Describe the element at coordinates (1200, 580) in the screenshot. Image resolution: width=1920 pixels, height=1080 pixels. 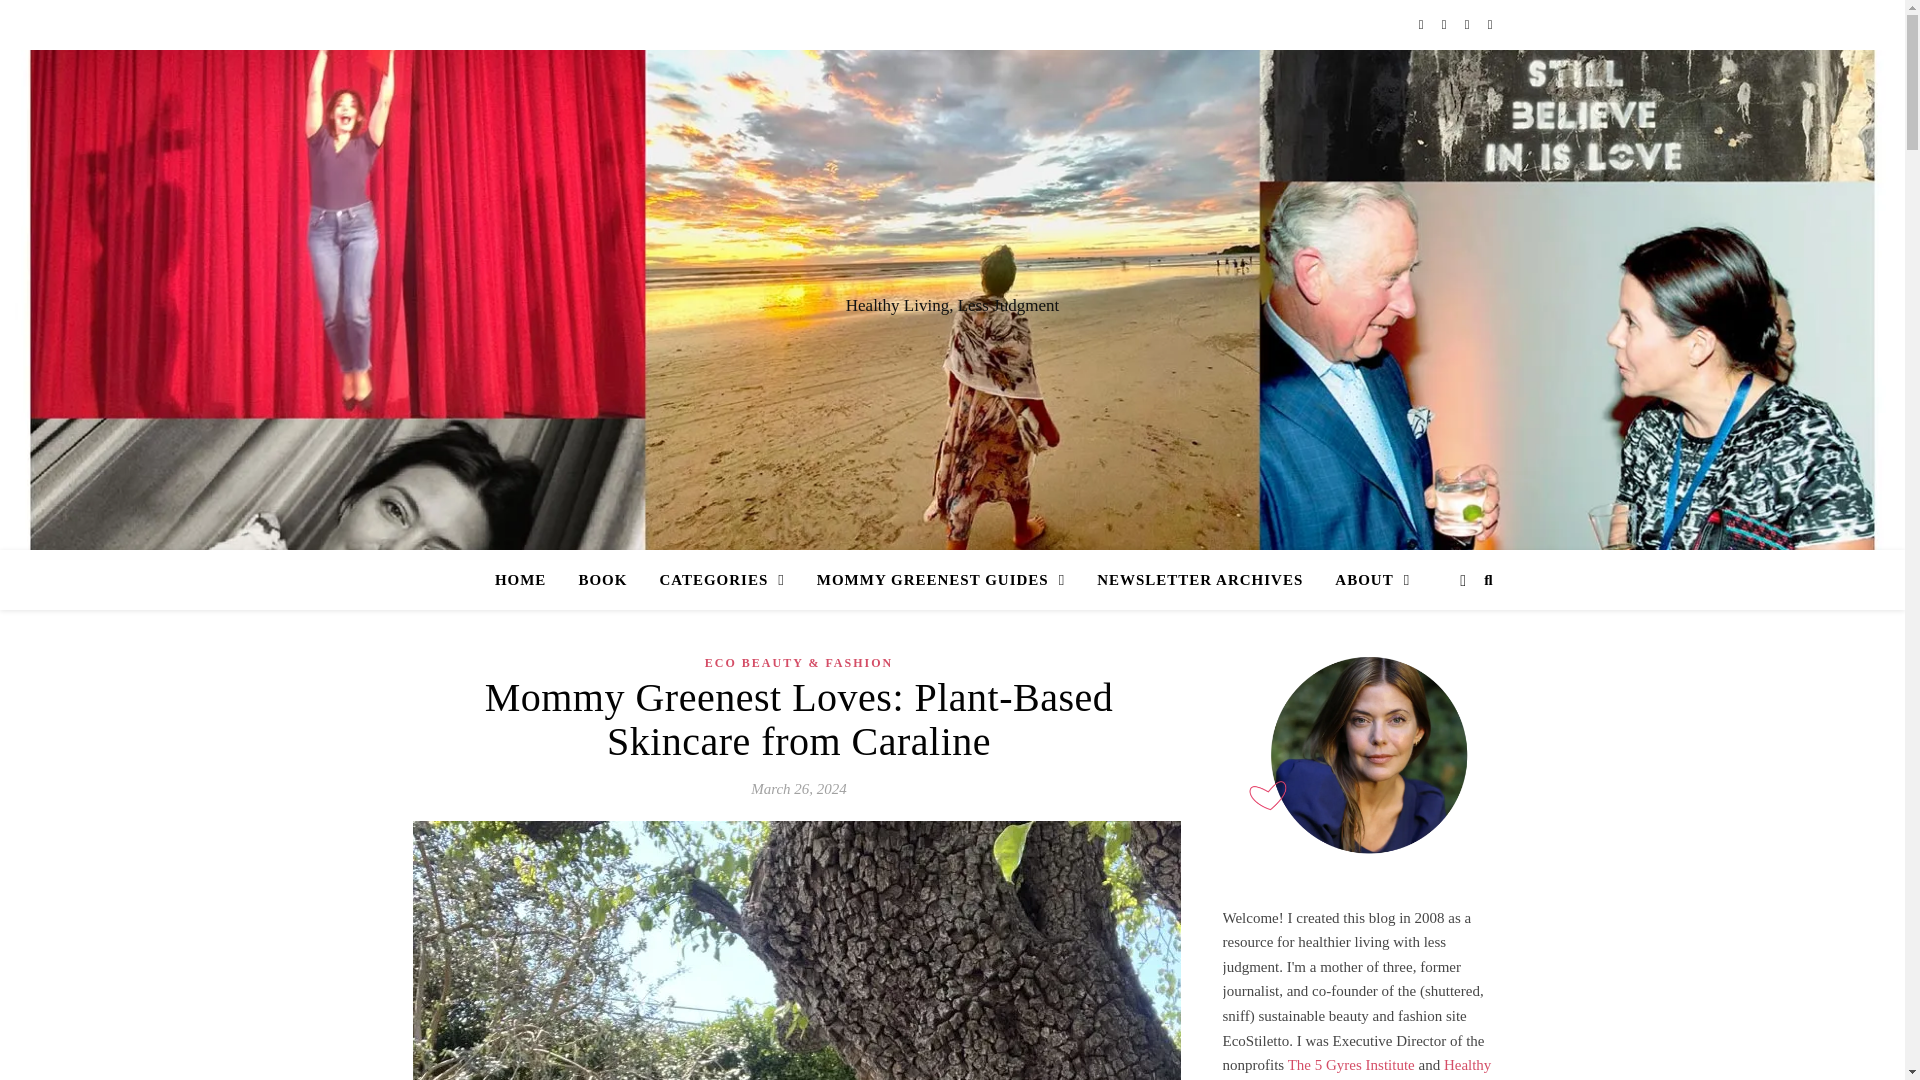
I see `NEWSLETTER ARCHIVES` at that location.